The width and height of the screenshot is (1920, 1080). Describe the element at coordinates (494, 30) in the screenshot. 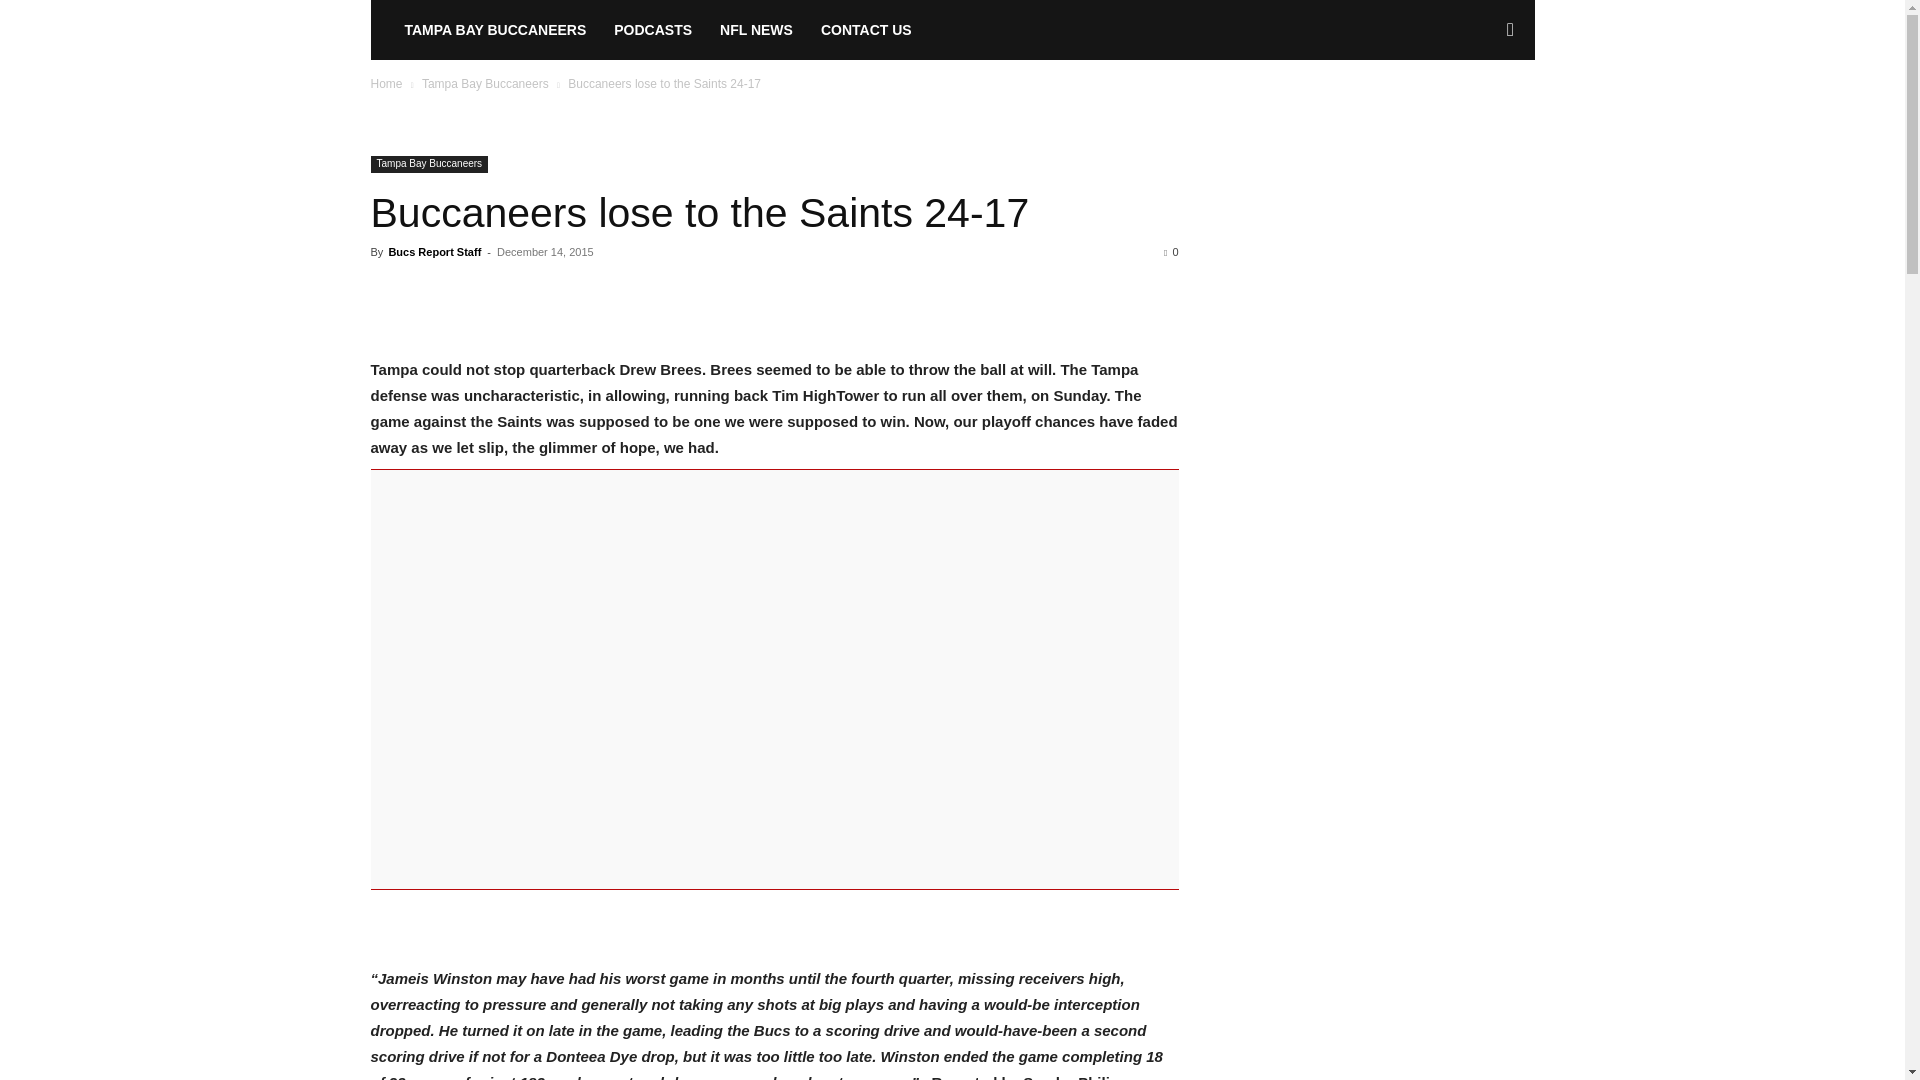

I see `TAMPA BAY BUCCANEERS` at that location.